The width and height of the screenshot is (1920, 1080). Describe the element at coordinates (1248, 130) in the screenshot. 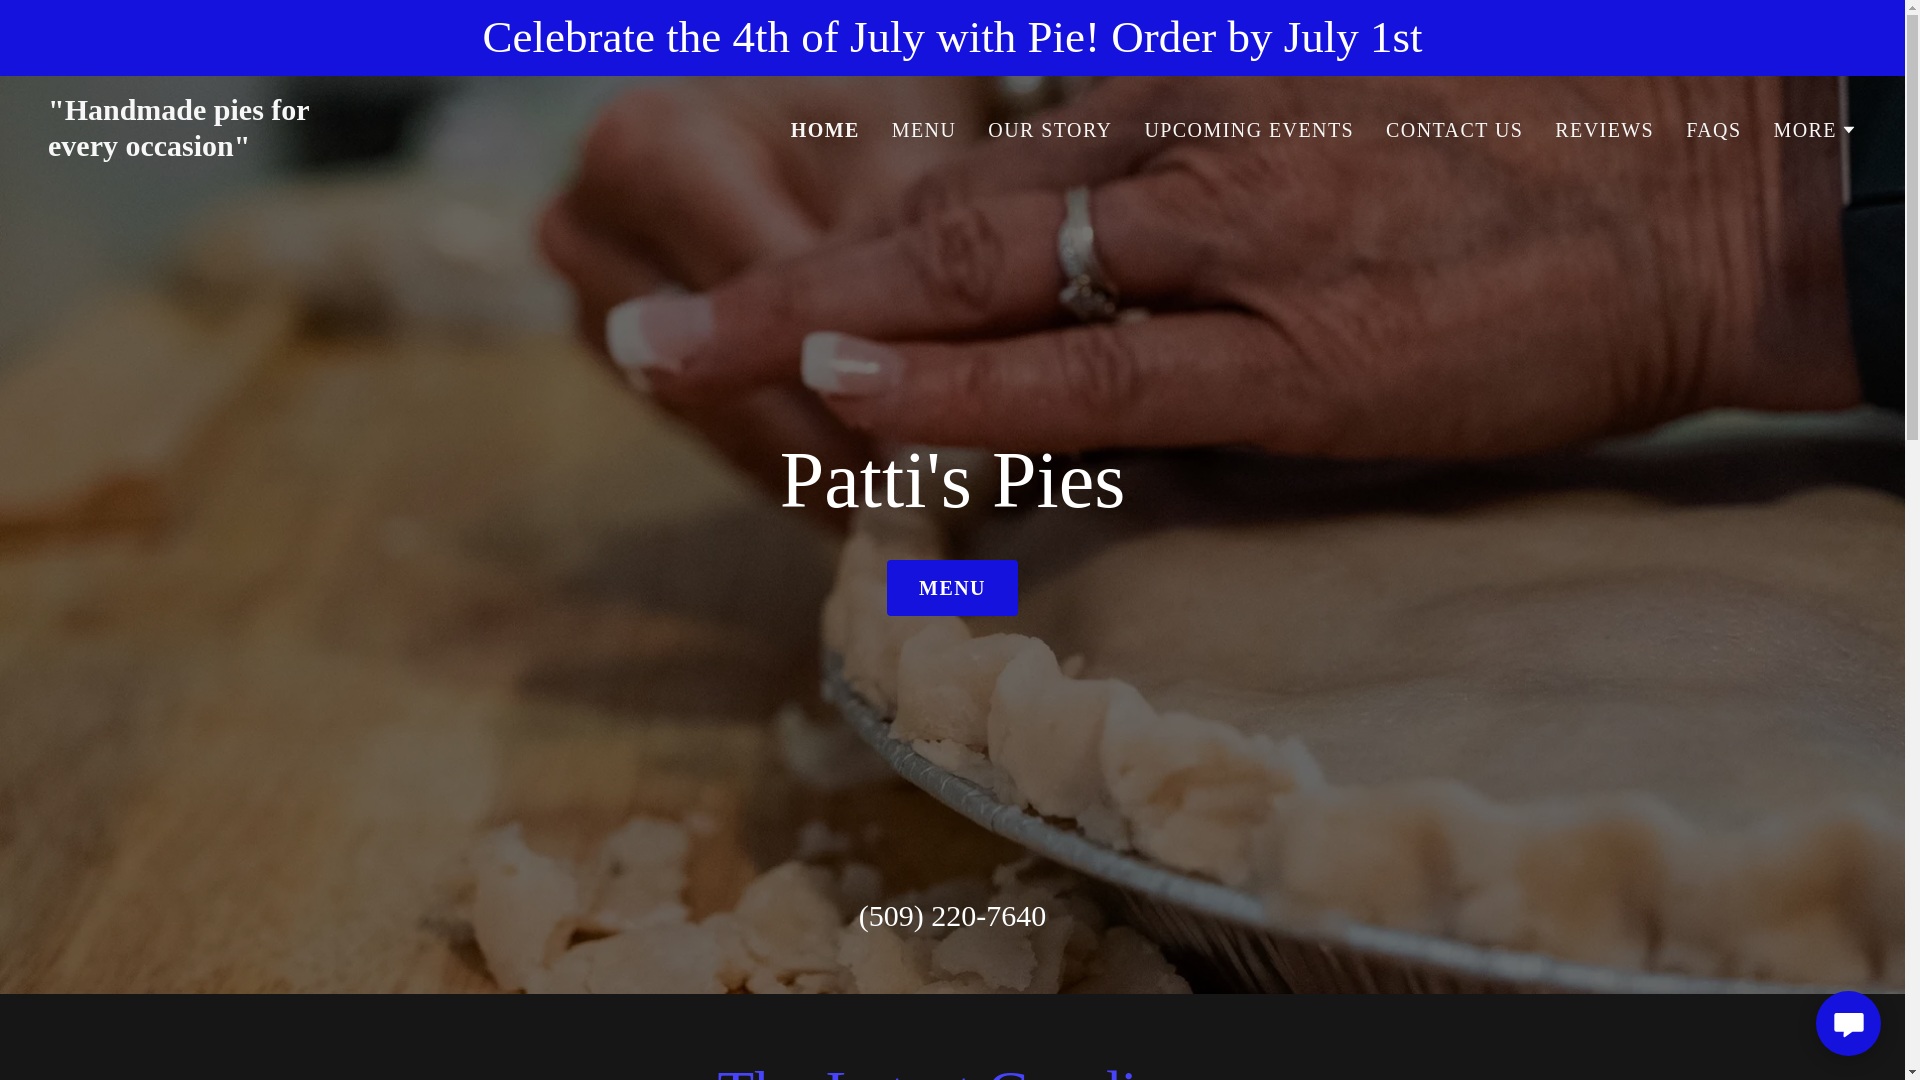

I see `MENU` at that location.